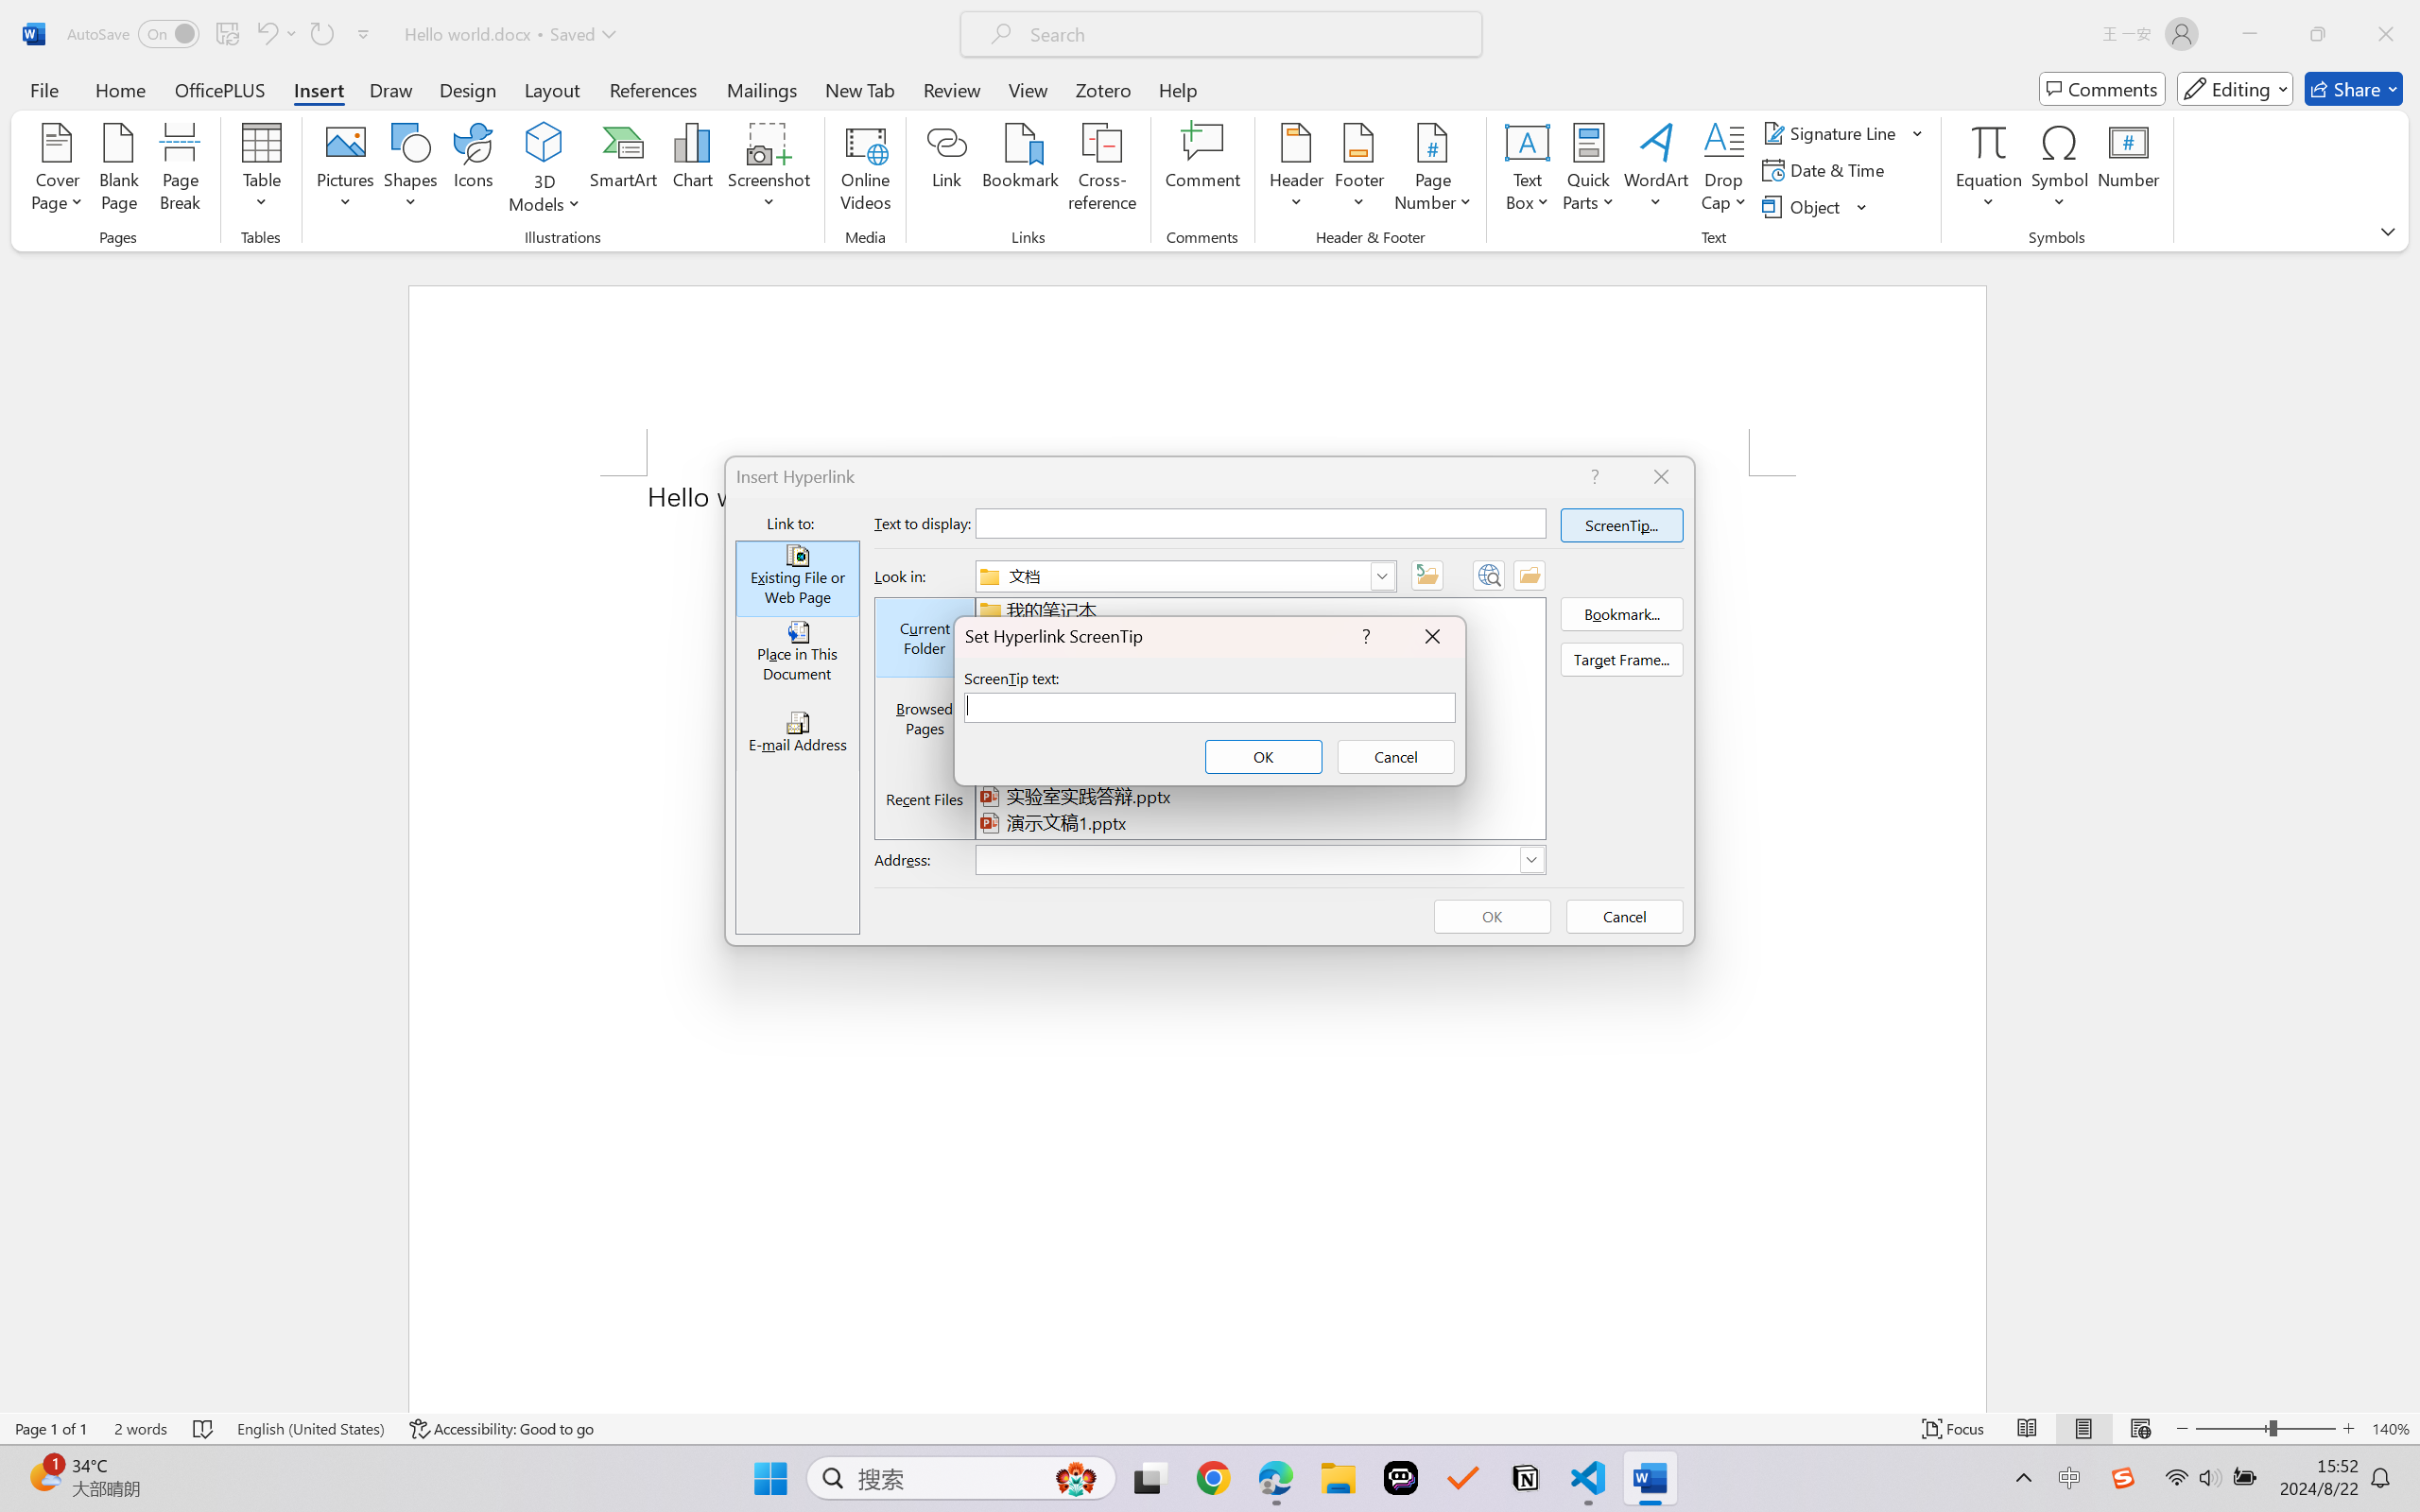 The image size is (2420, 1512). What do you see at coordinates (266, 34) in the screenshot?
I see `Can't Undo` at bounding box center [266, 34].